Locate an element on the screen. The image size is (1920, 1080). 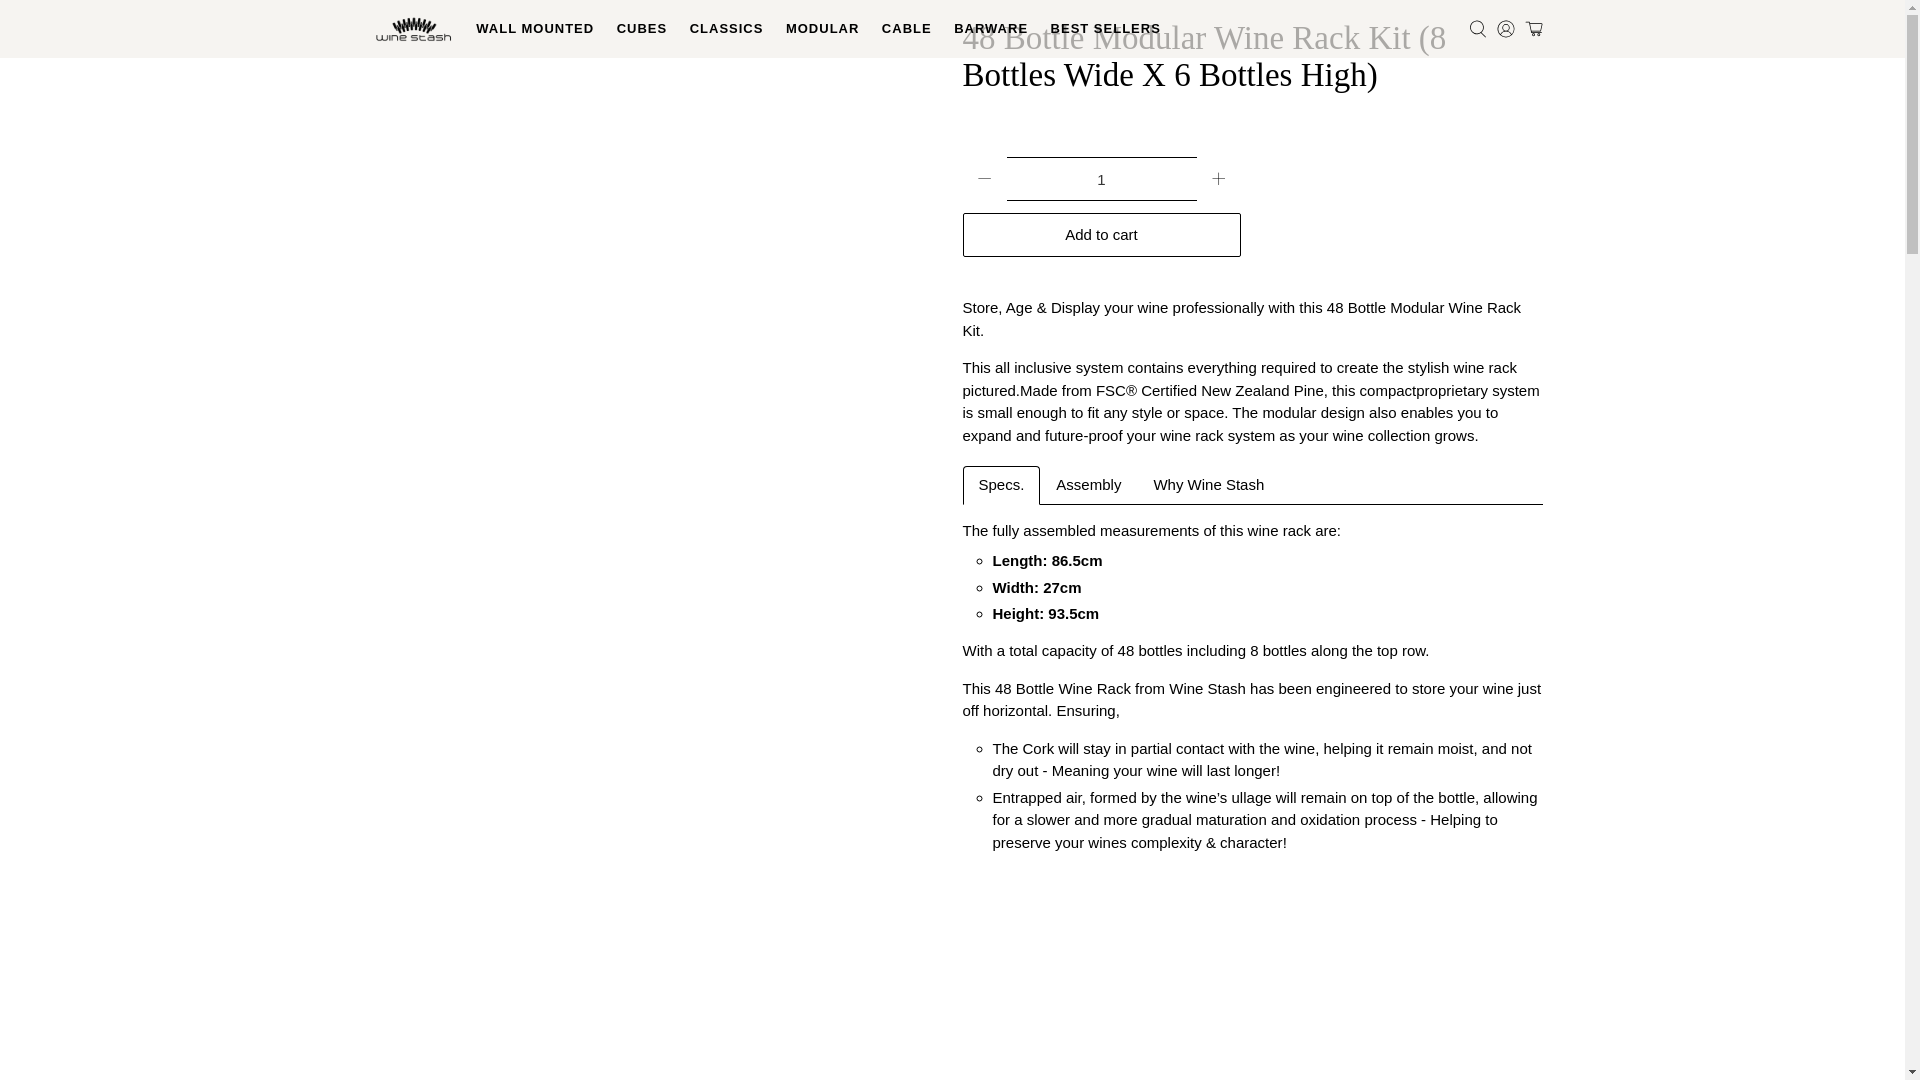
MODULAR is located at coordinates (823, 29).